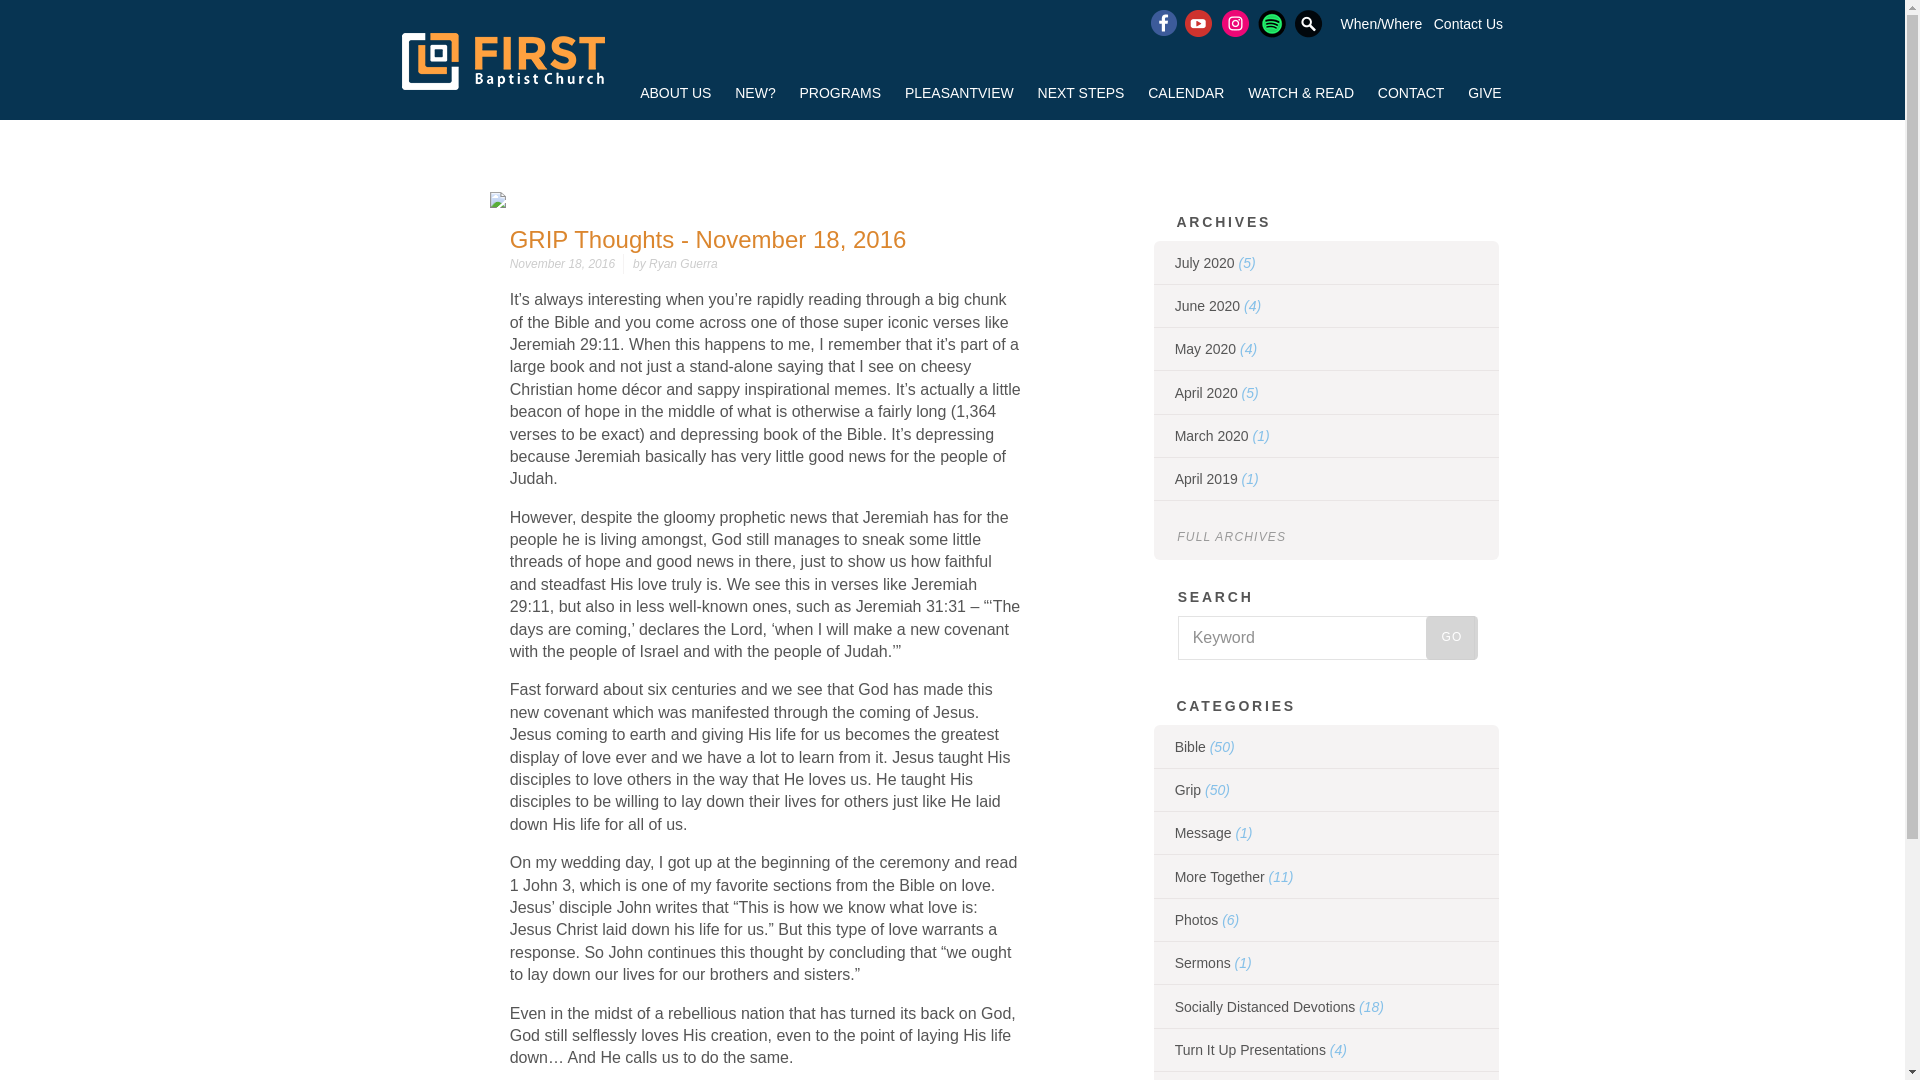 This screenshot has width=1920, height=1080. I want to click on ABOUT US, so click(675, 95).